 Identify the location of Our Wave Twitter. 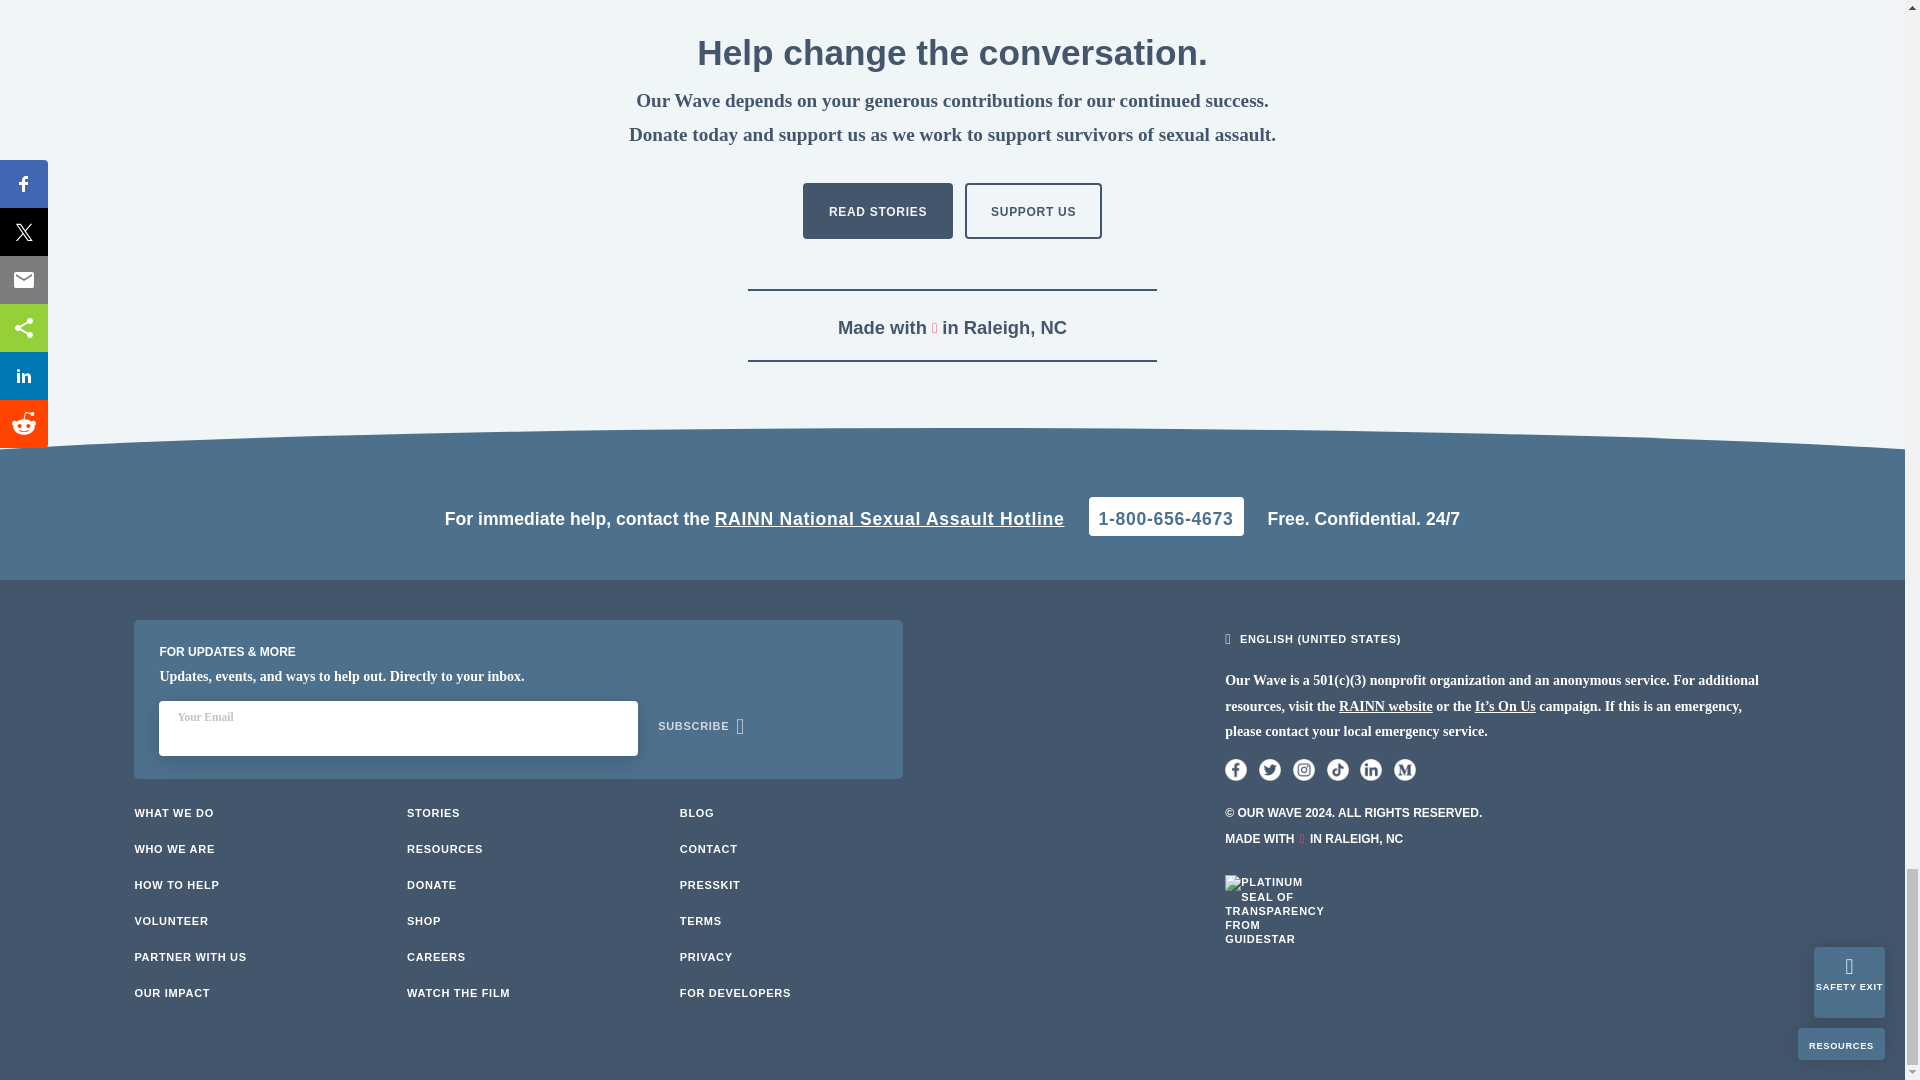
(1270, 770).